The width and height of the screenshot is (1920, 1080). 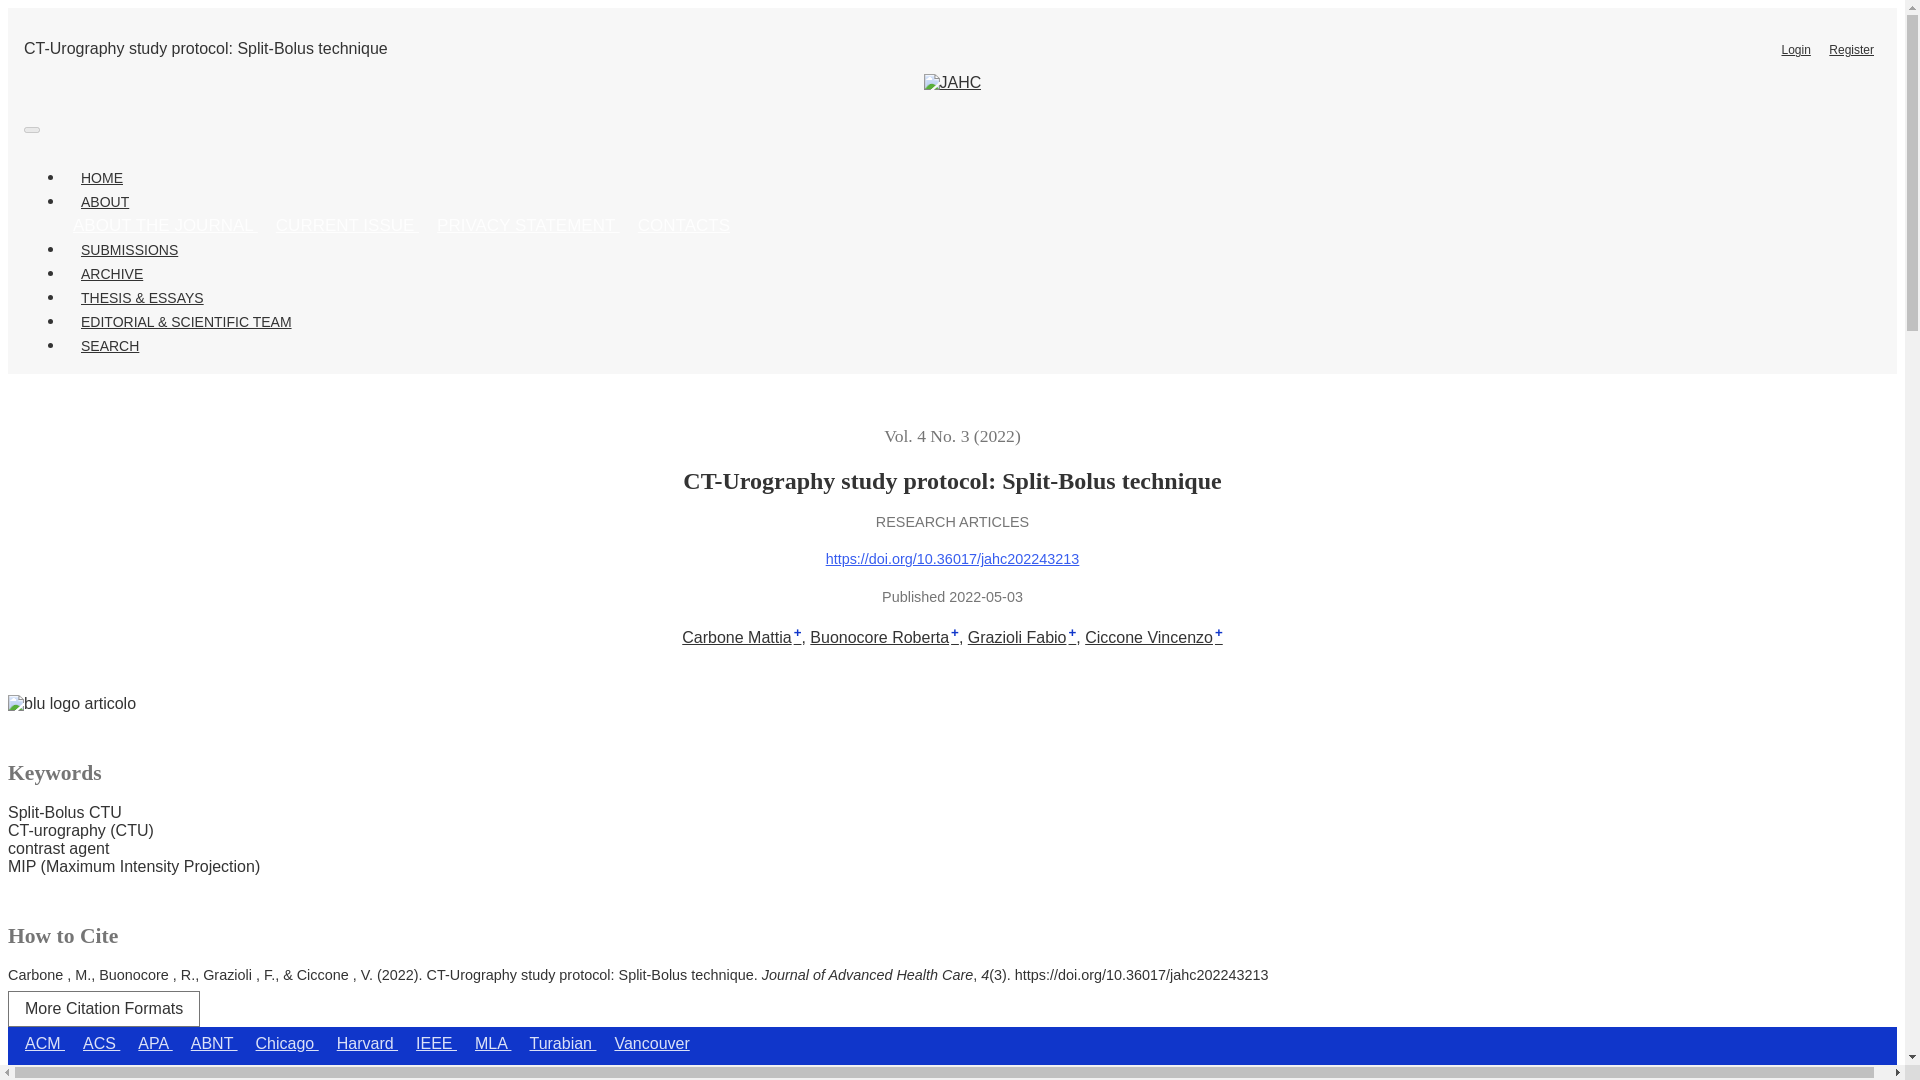 I want to click on Harvard, so click(x=368, y=1043).